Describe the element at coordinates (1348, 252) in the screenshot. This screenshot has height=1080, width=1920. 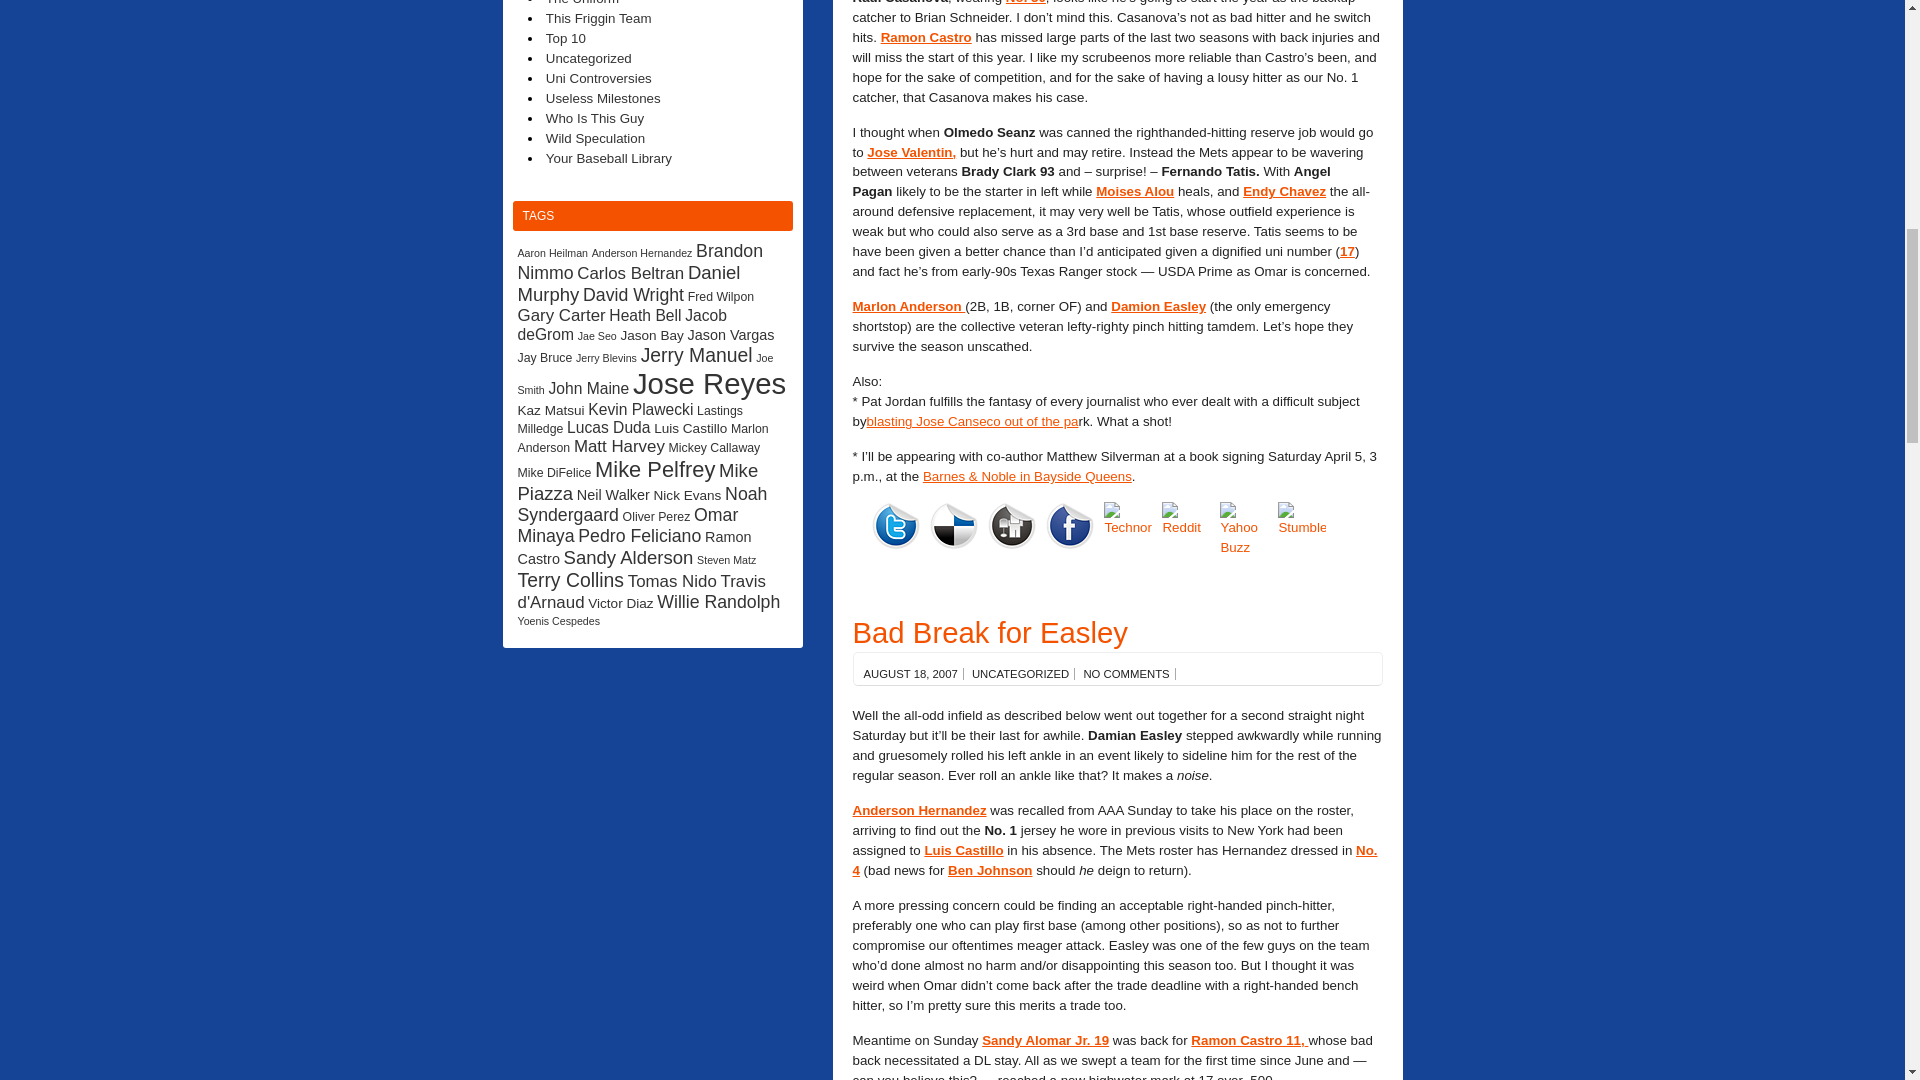
I see `17` at that location.